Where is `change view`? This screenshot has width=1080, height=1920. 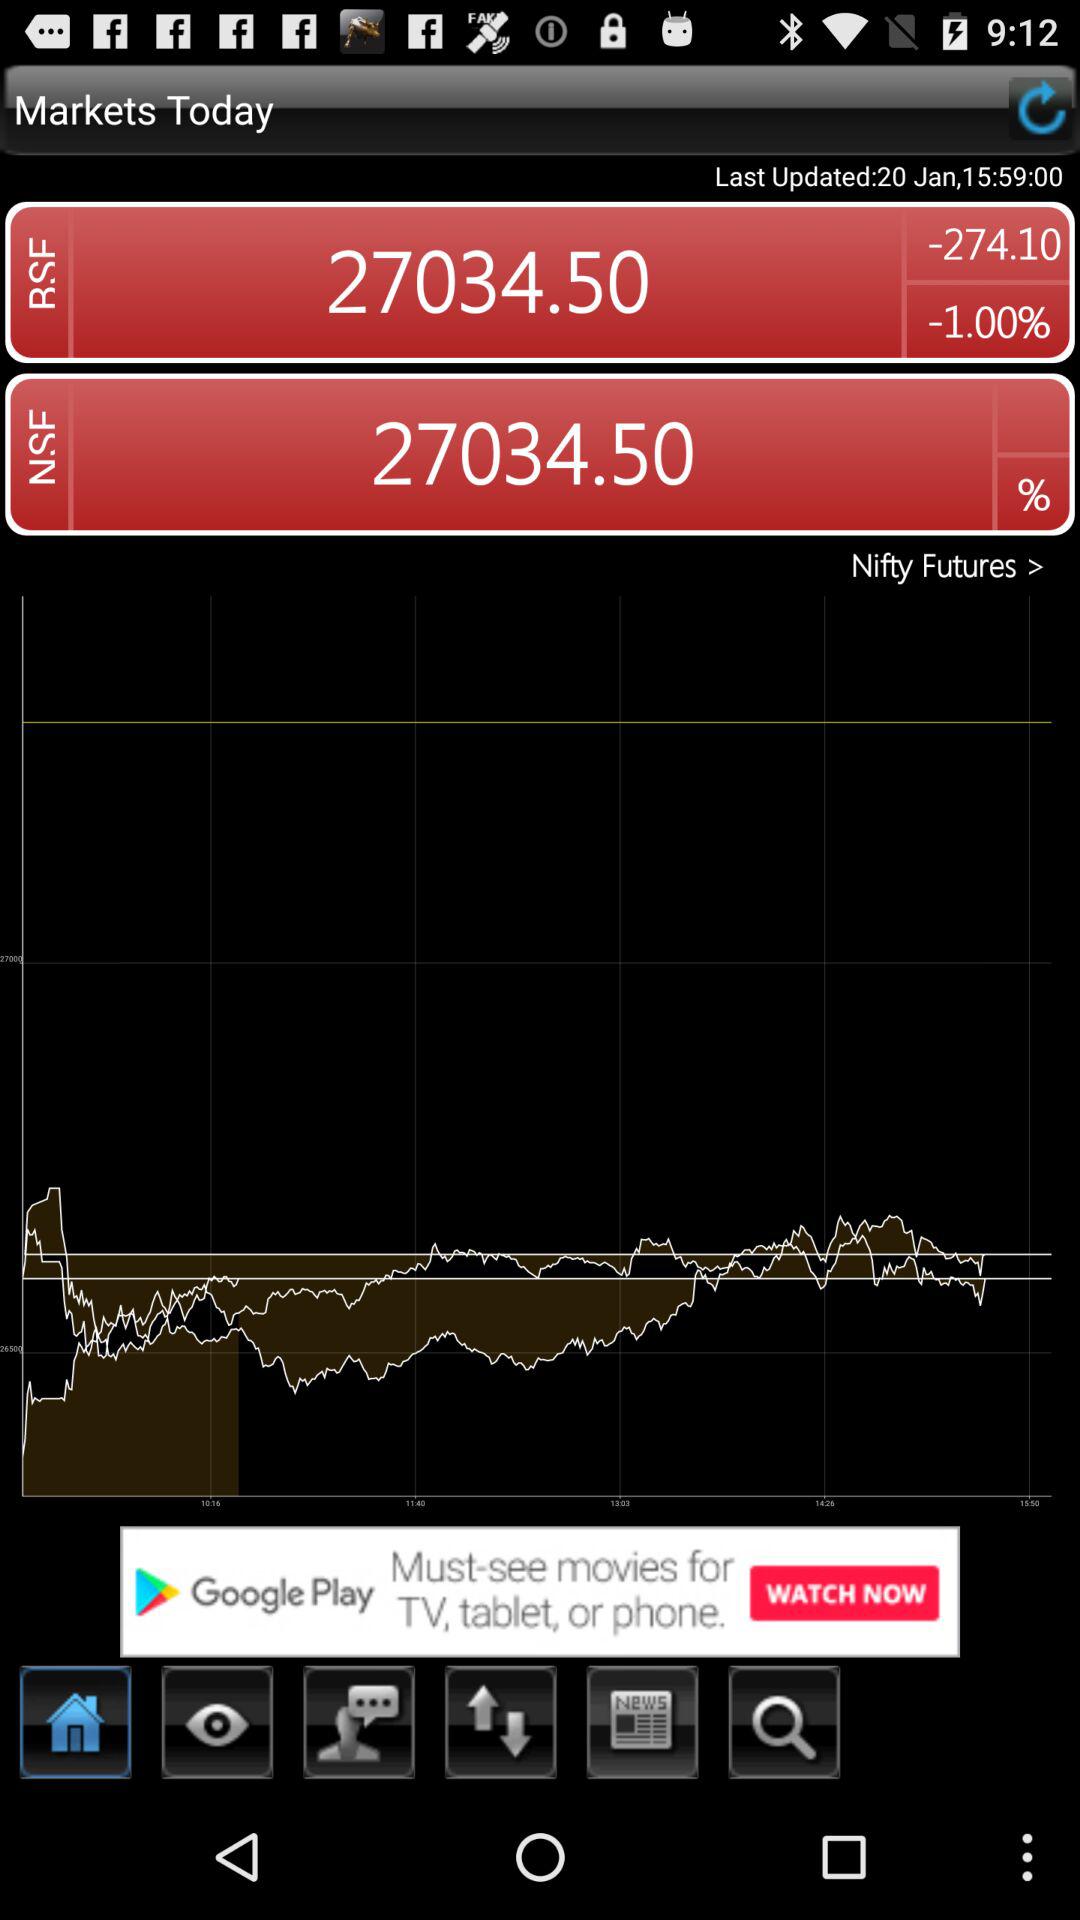
change view is located at coordinates (218, 1728).